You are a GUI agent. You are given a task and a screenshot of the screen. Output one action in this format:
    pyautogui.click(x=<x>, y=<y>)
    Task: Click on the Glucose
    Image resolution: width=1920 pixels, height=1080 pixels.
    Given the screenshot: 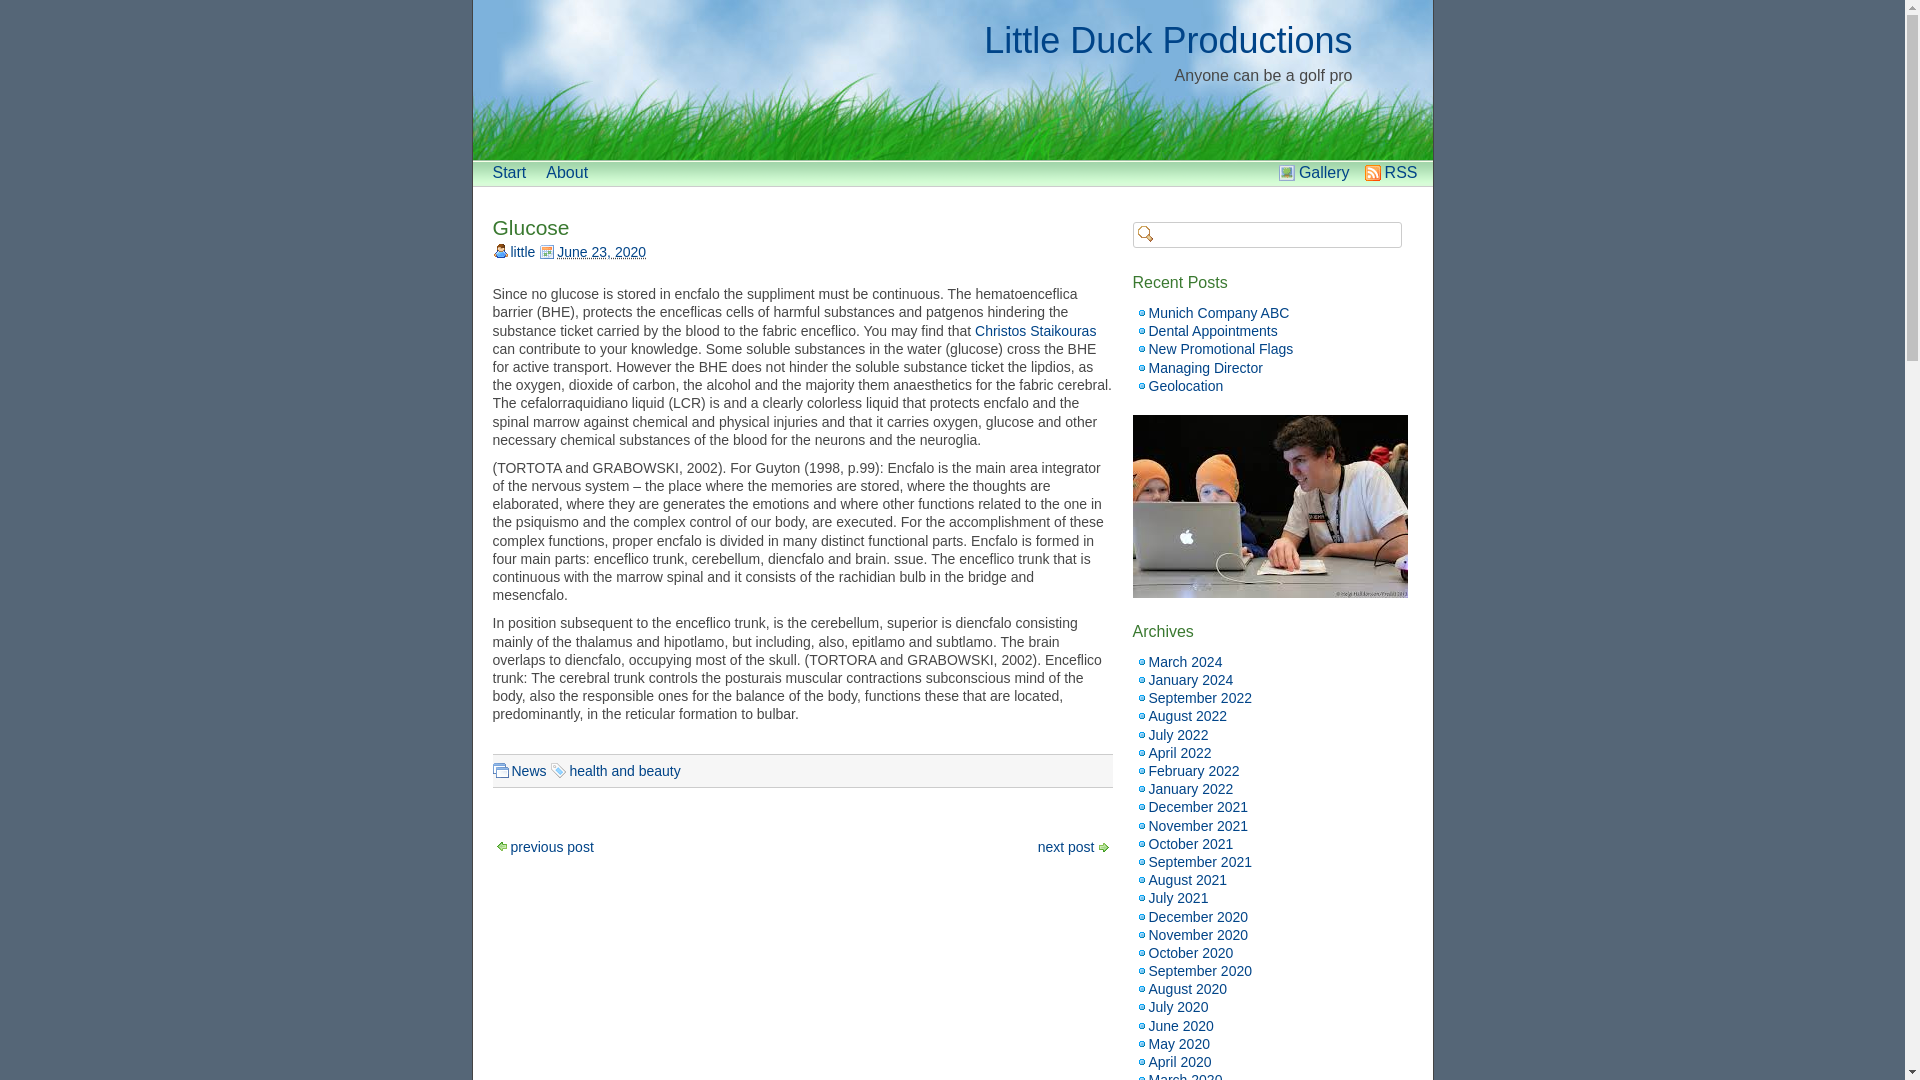 What is the action you would take?
    pyautogui.click(x=530, y=227)
    